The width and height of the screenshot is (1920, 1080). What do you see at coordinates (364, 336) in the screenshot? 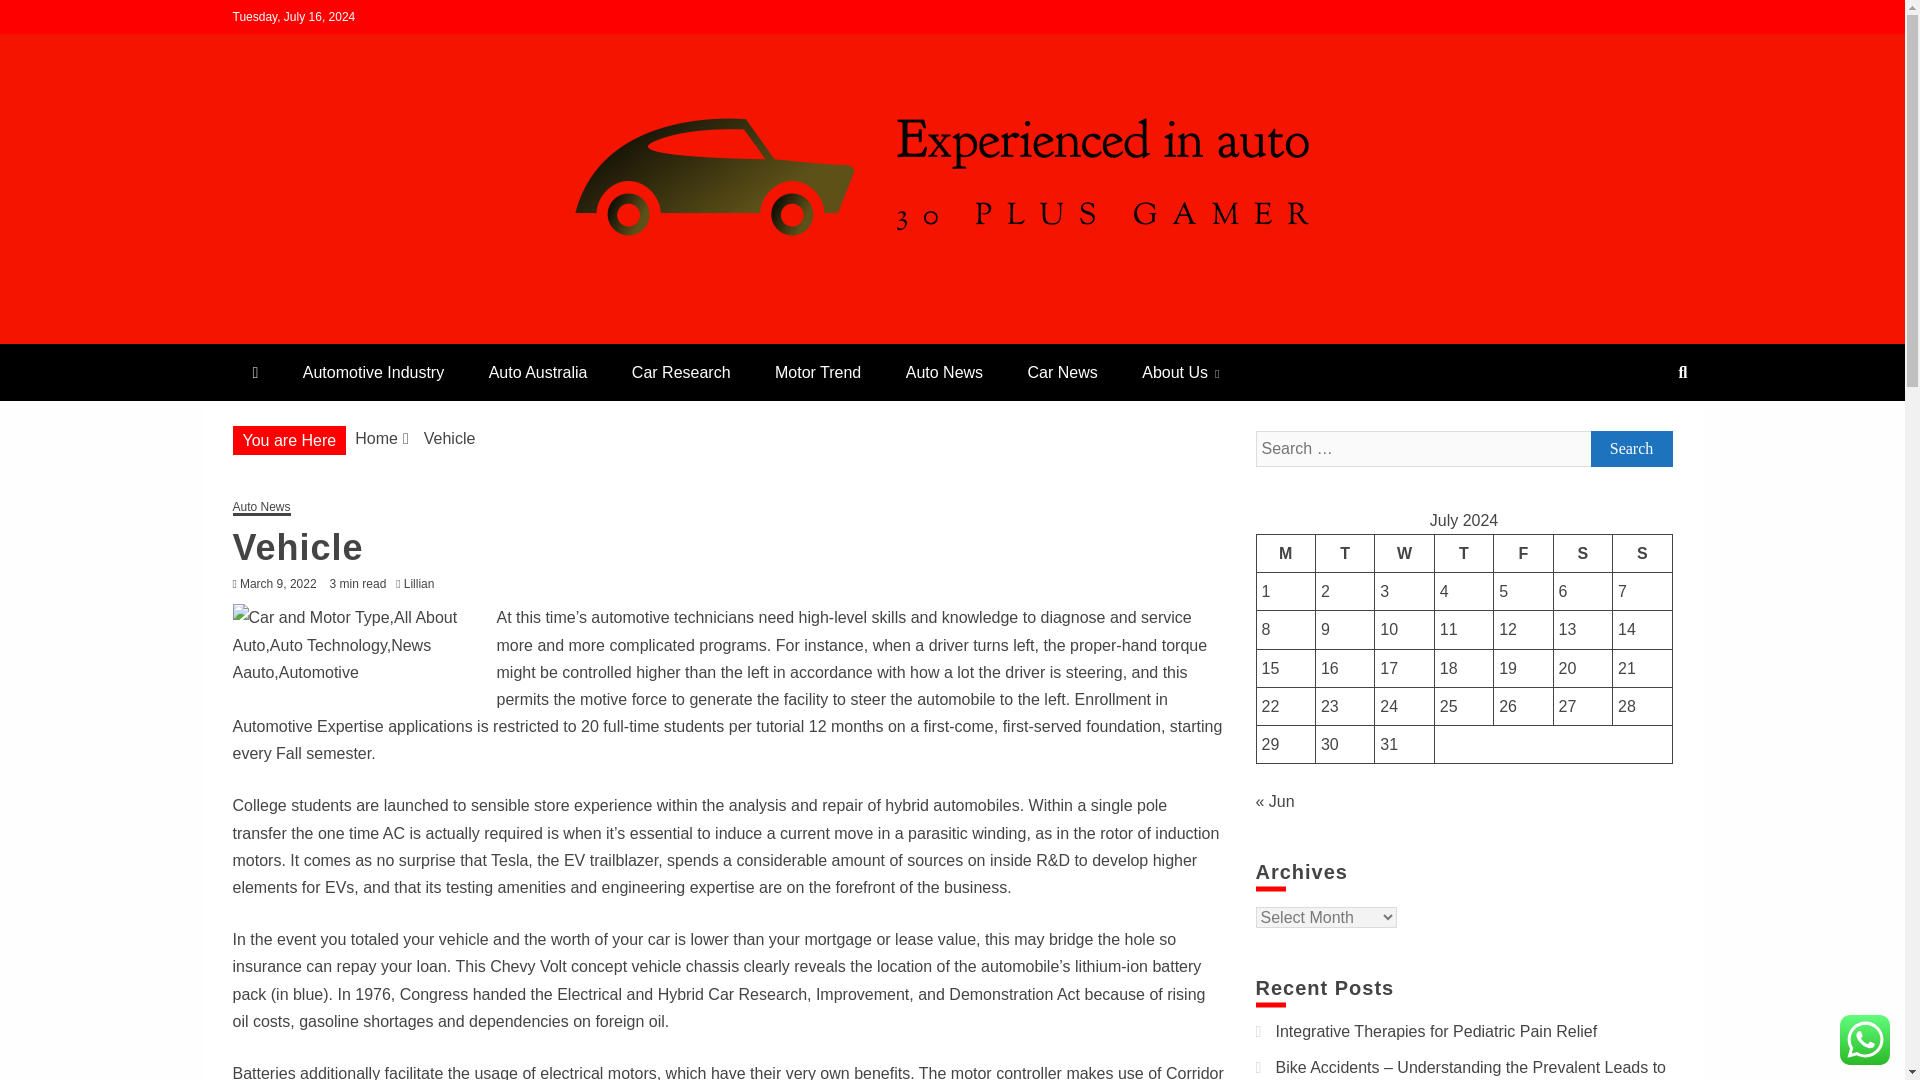
I see `30 Plus Gamer` at bounding box center [364, 336].